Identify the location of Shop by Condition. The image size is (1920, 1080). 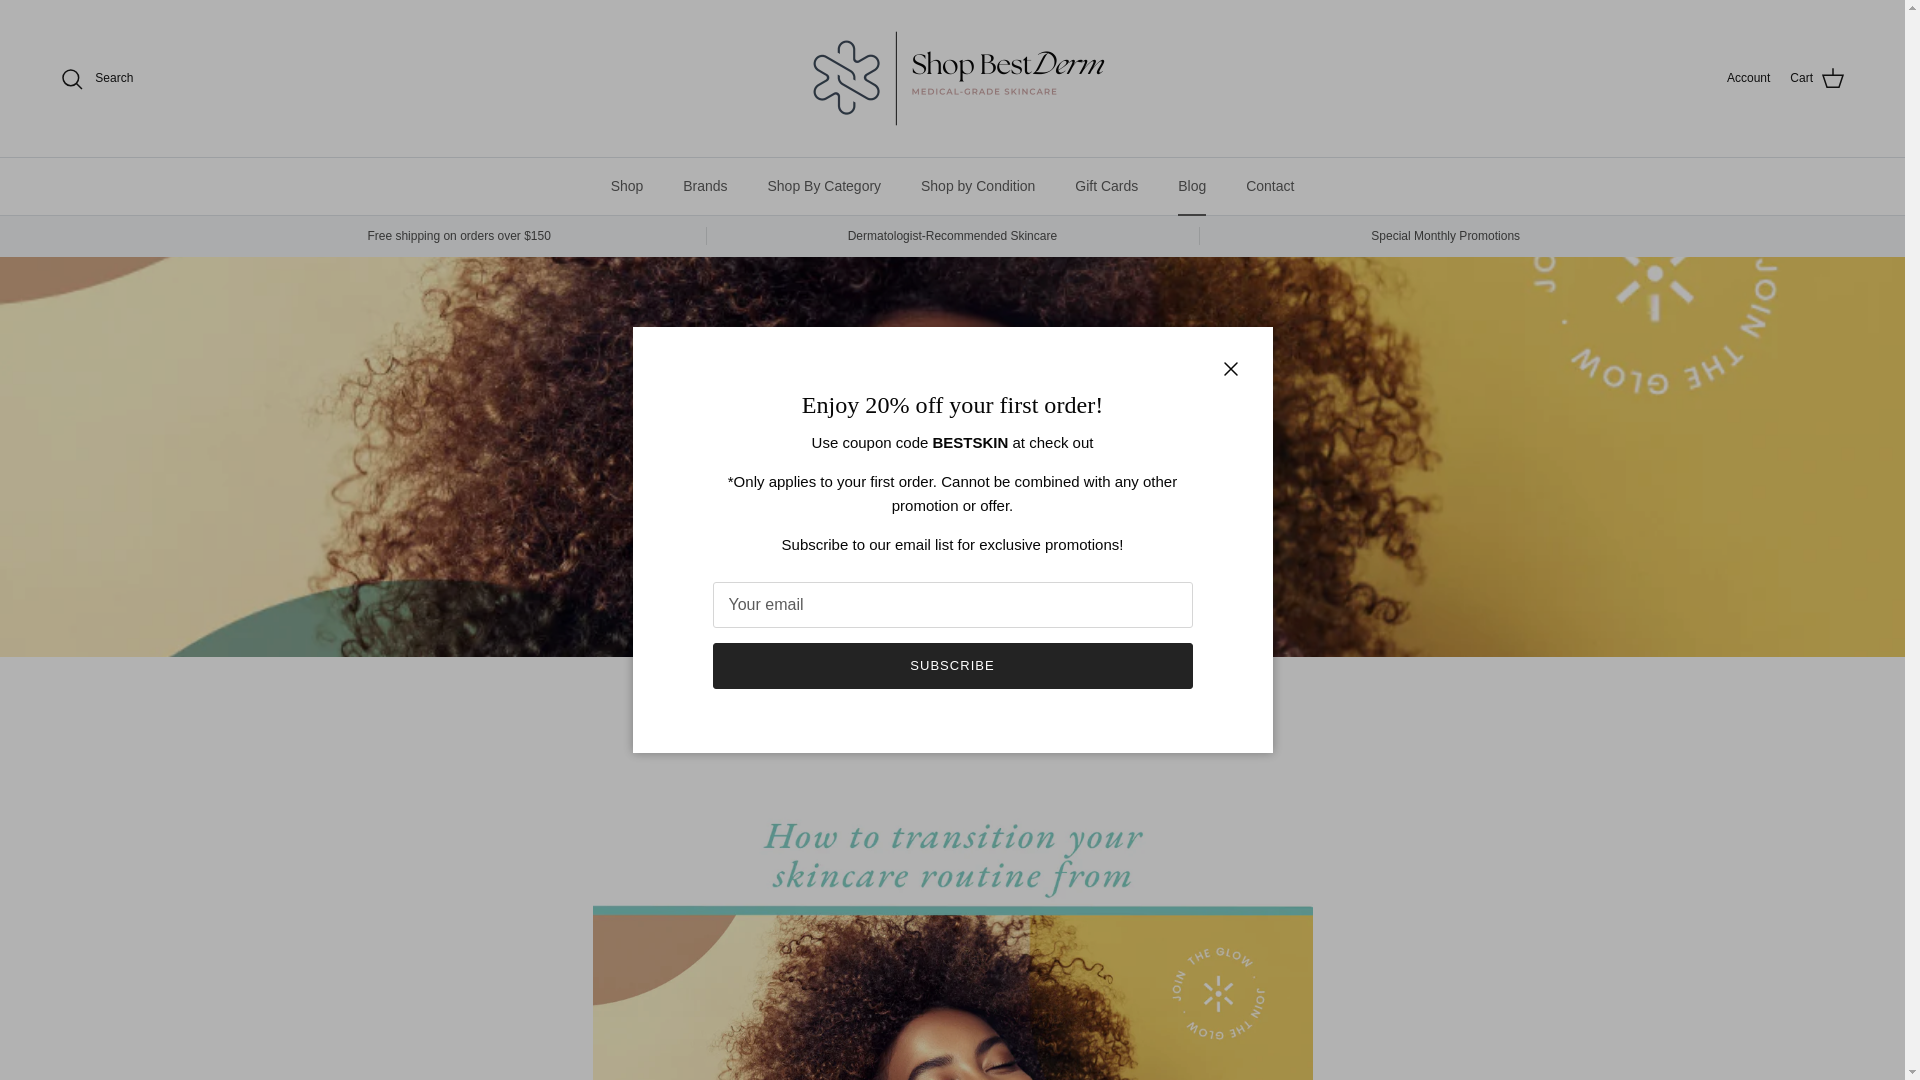
(977, 186).